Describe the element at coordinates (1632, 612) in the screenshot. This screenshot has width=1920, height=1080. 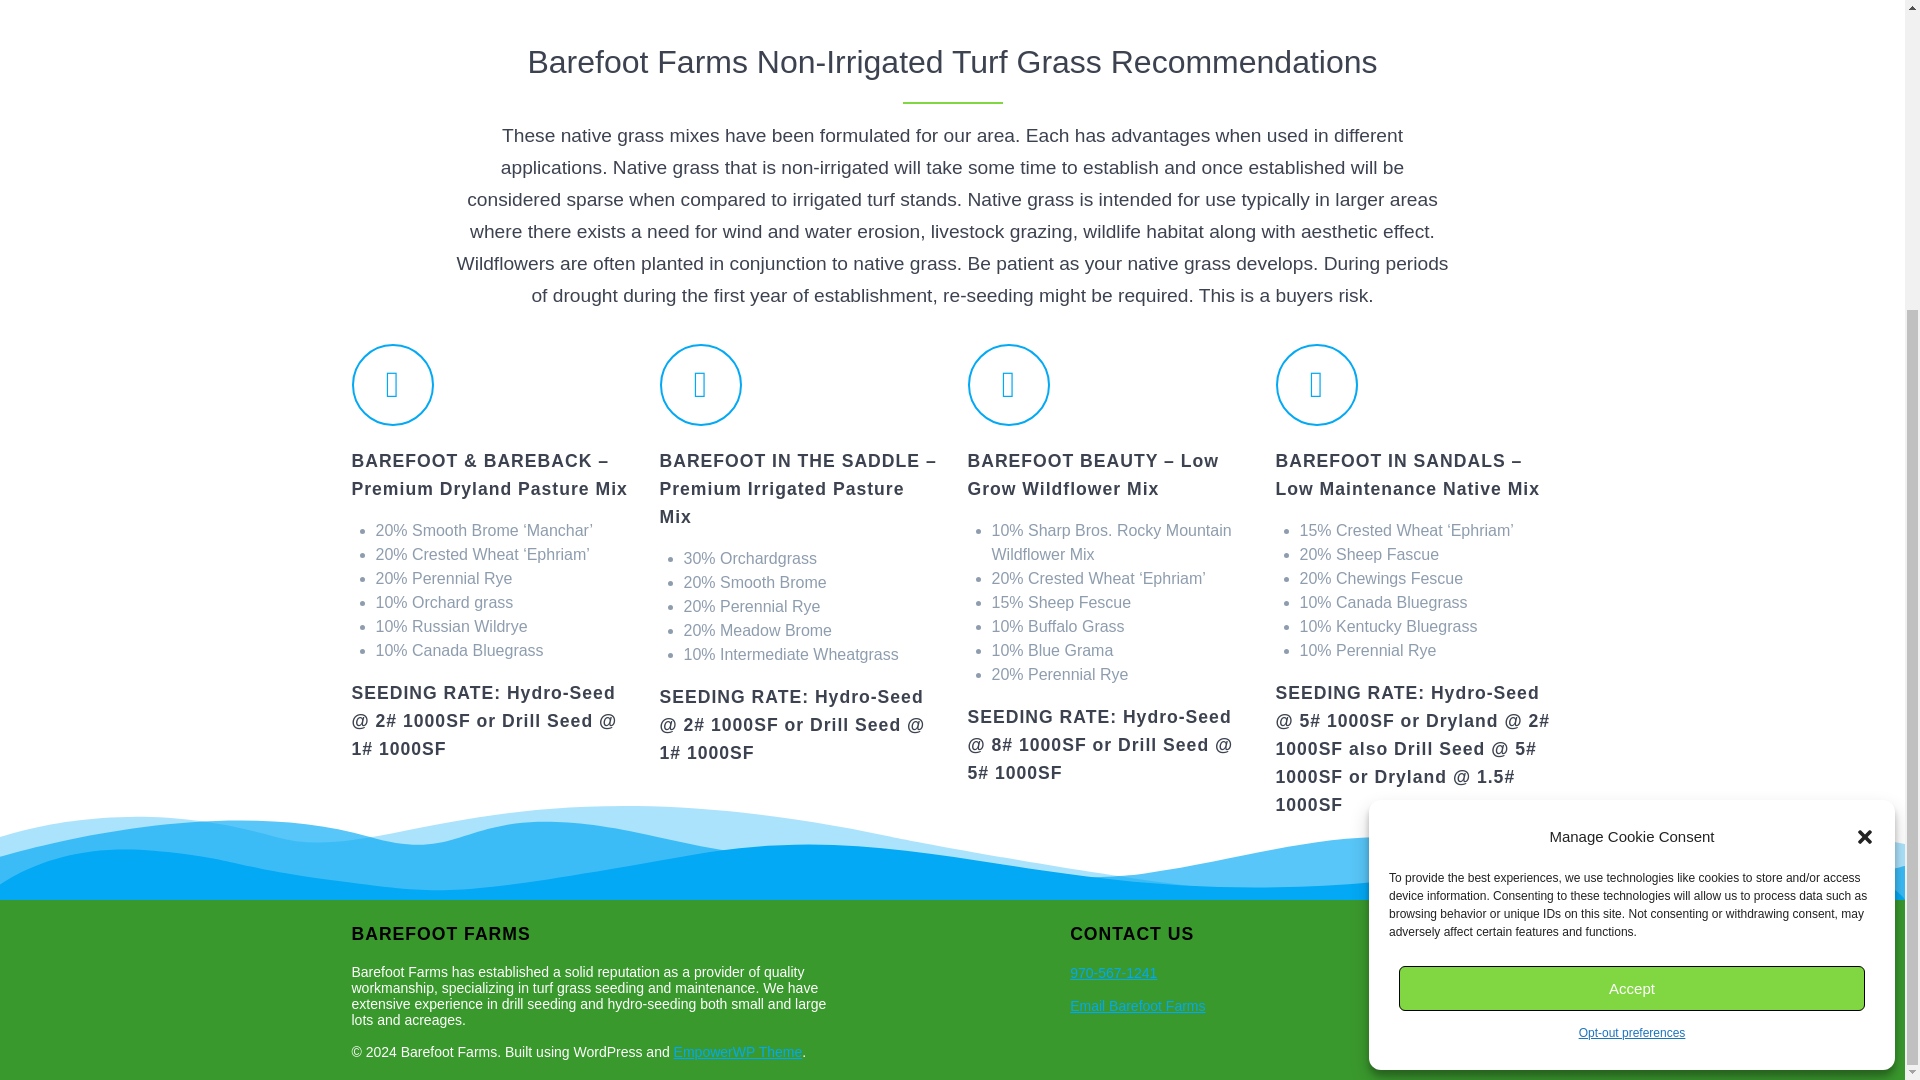
I see `Opt-out preferences` at that location.